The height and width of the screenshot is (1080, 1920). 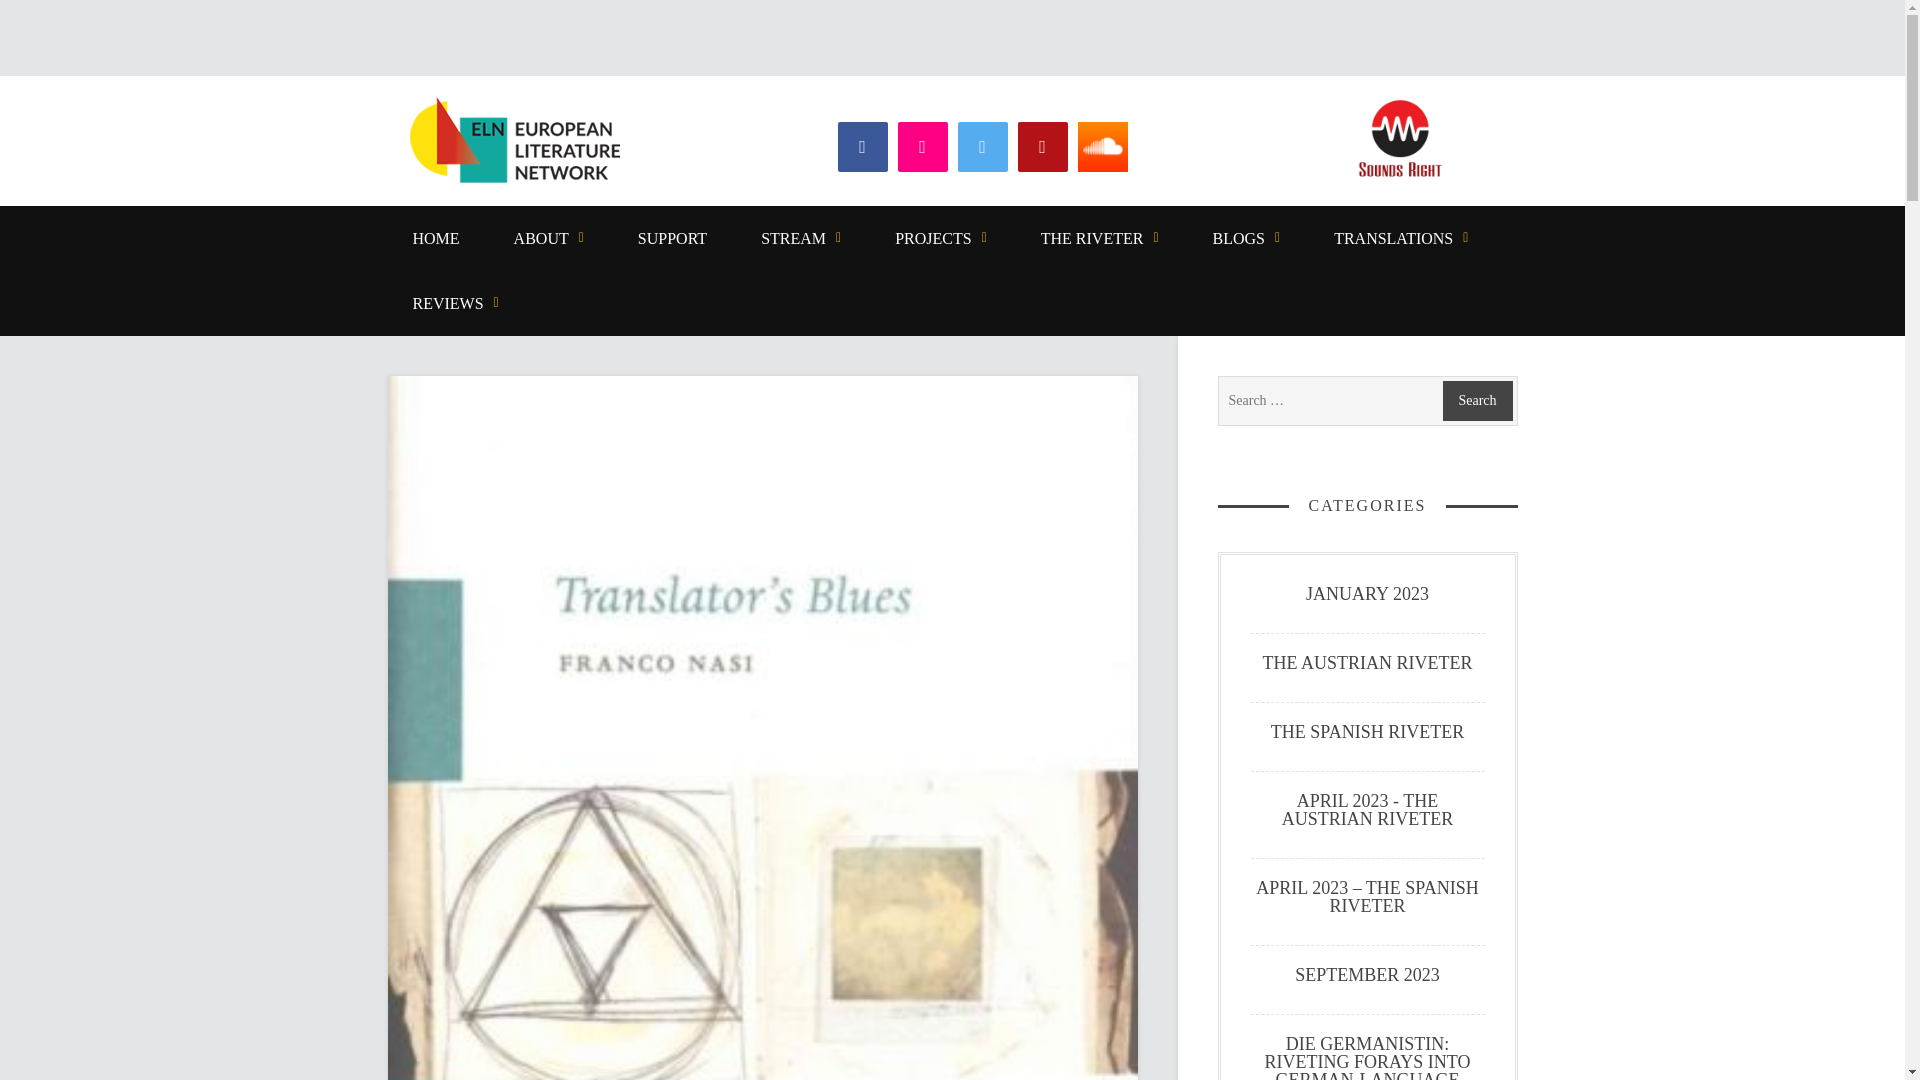 I want to click on SUPPORT, so click(x=672, y=238).